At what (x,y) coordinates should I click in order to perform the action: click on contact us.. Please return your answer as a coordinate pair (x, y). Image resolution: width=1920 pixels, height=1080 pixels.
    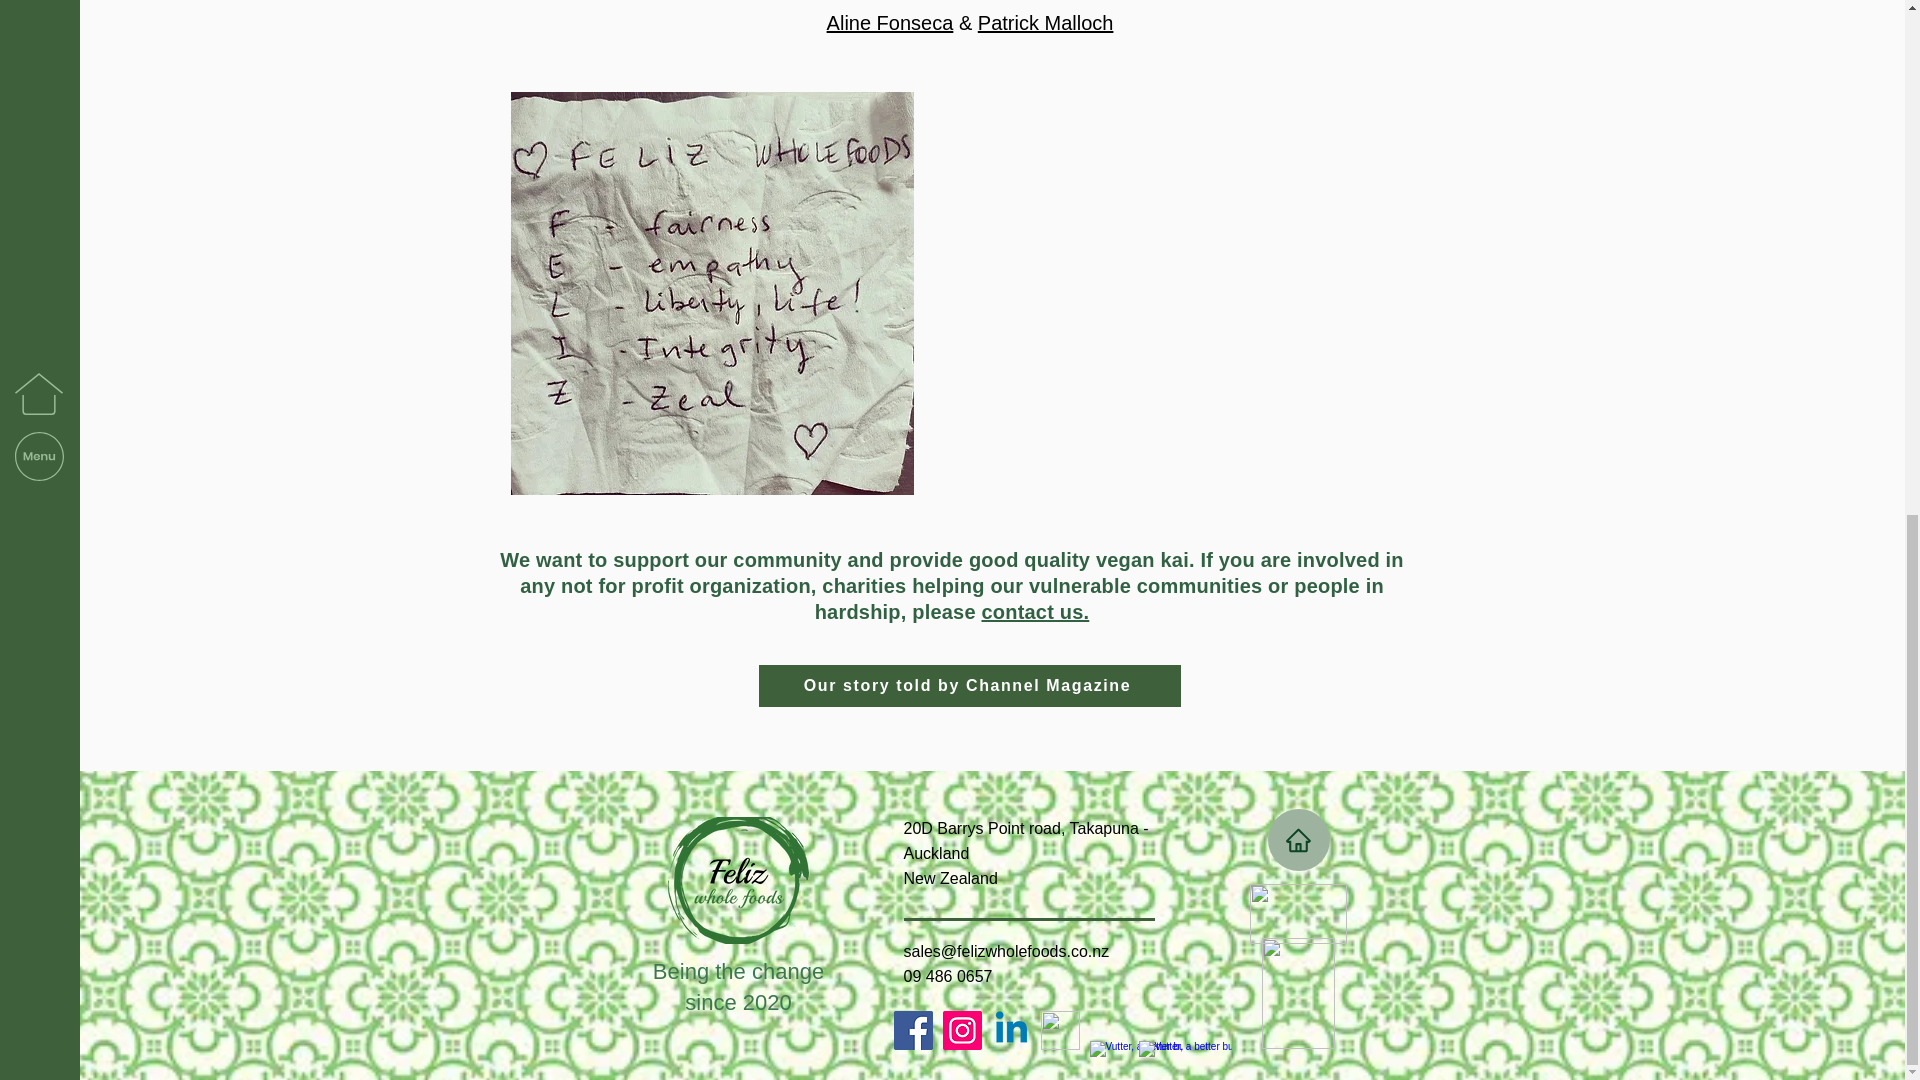
    Looking at the image, I should click on (1036, 612).